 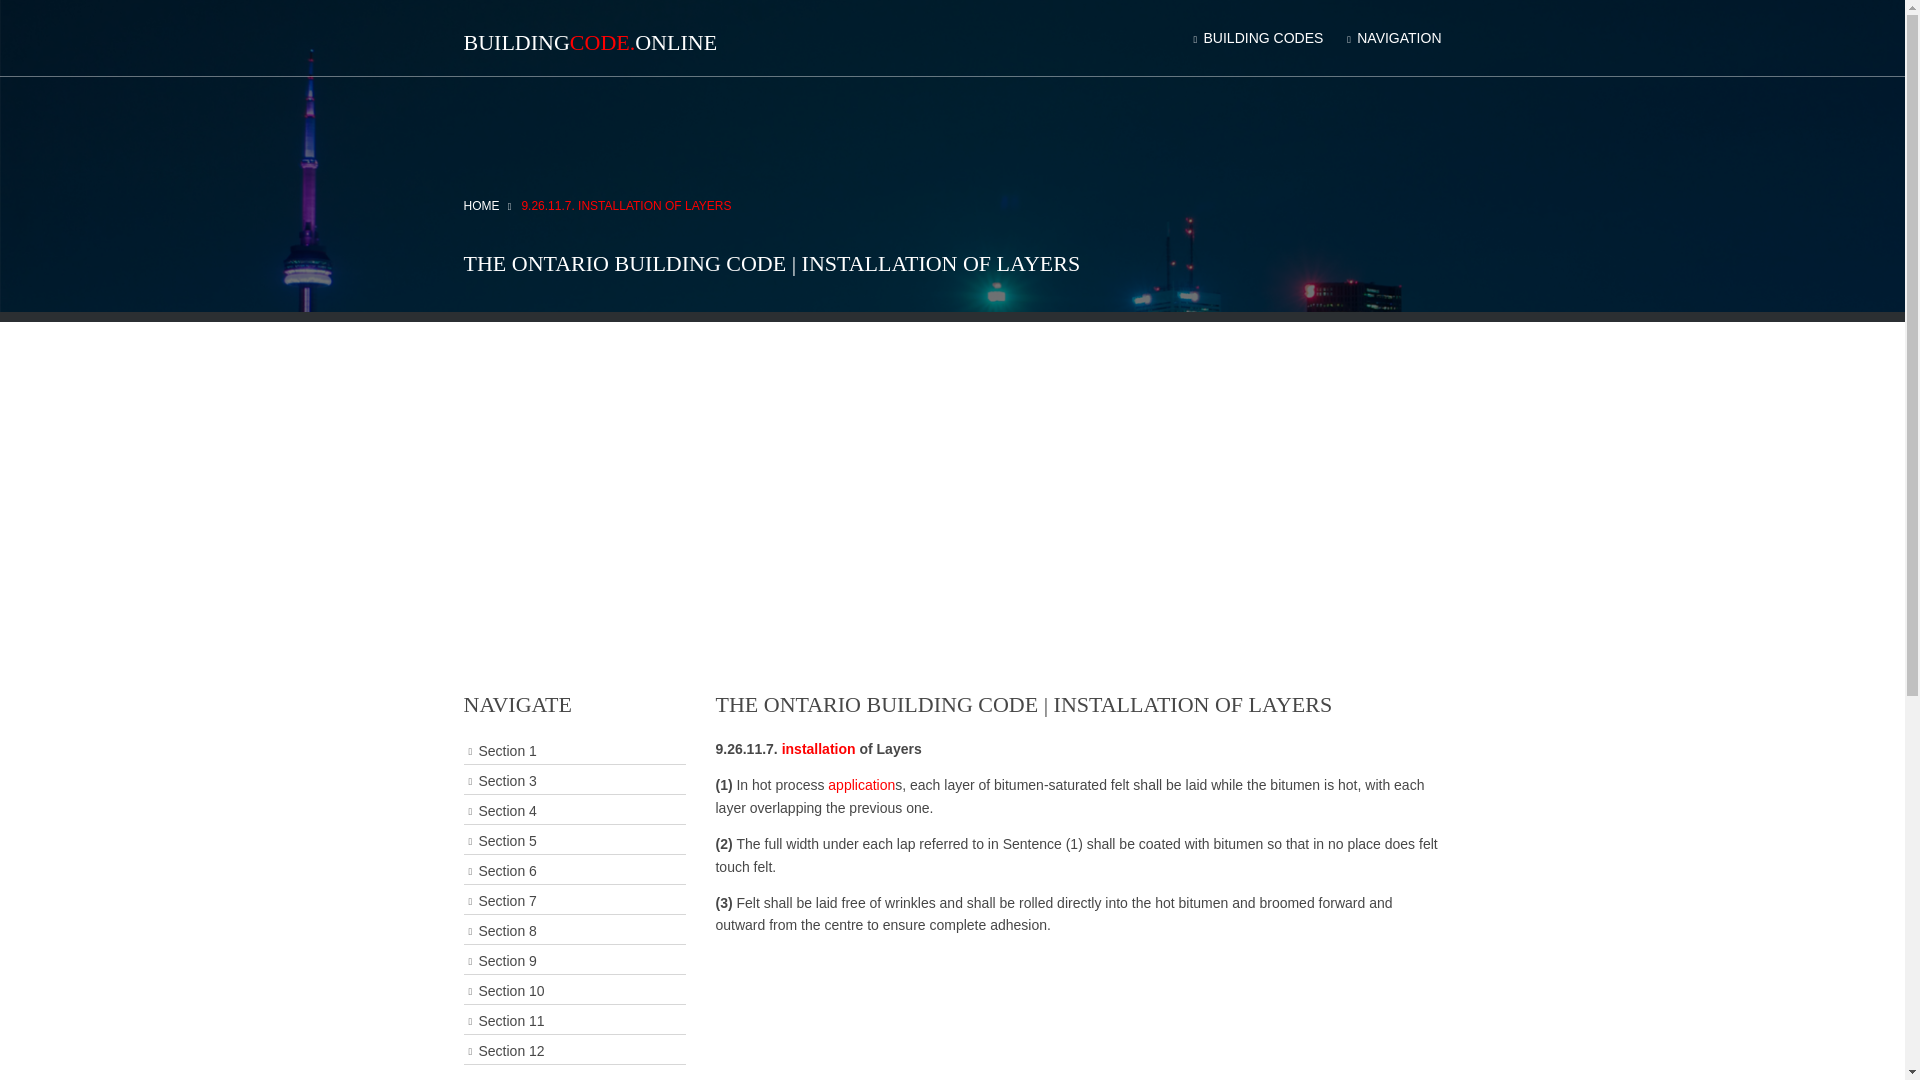 What do you see at coordinates (818, 748) in the screenshot?
I see `installation` at bounding box center [818, 748].